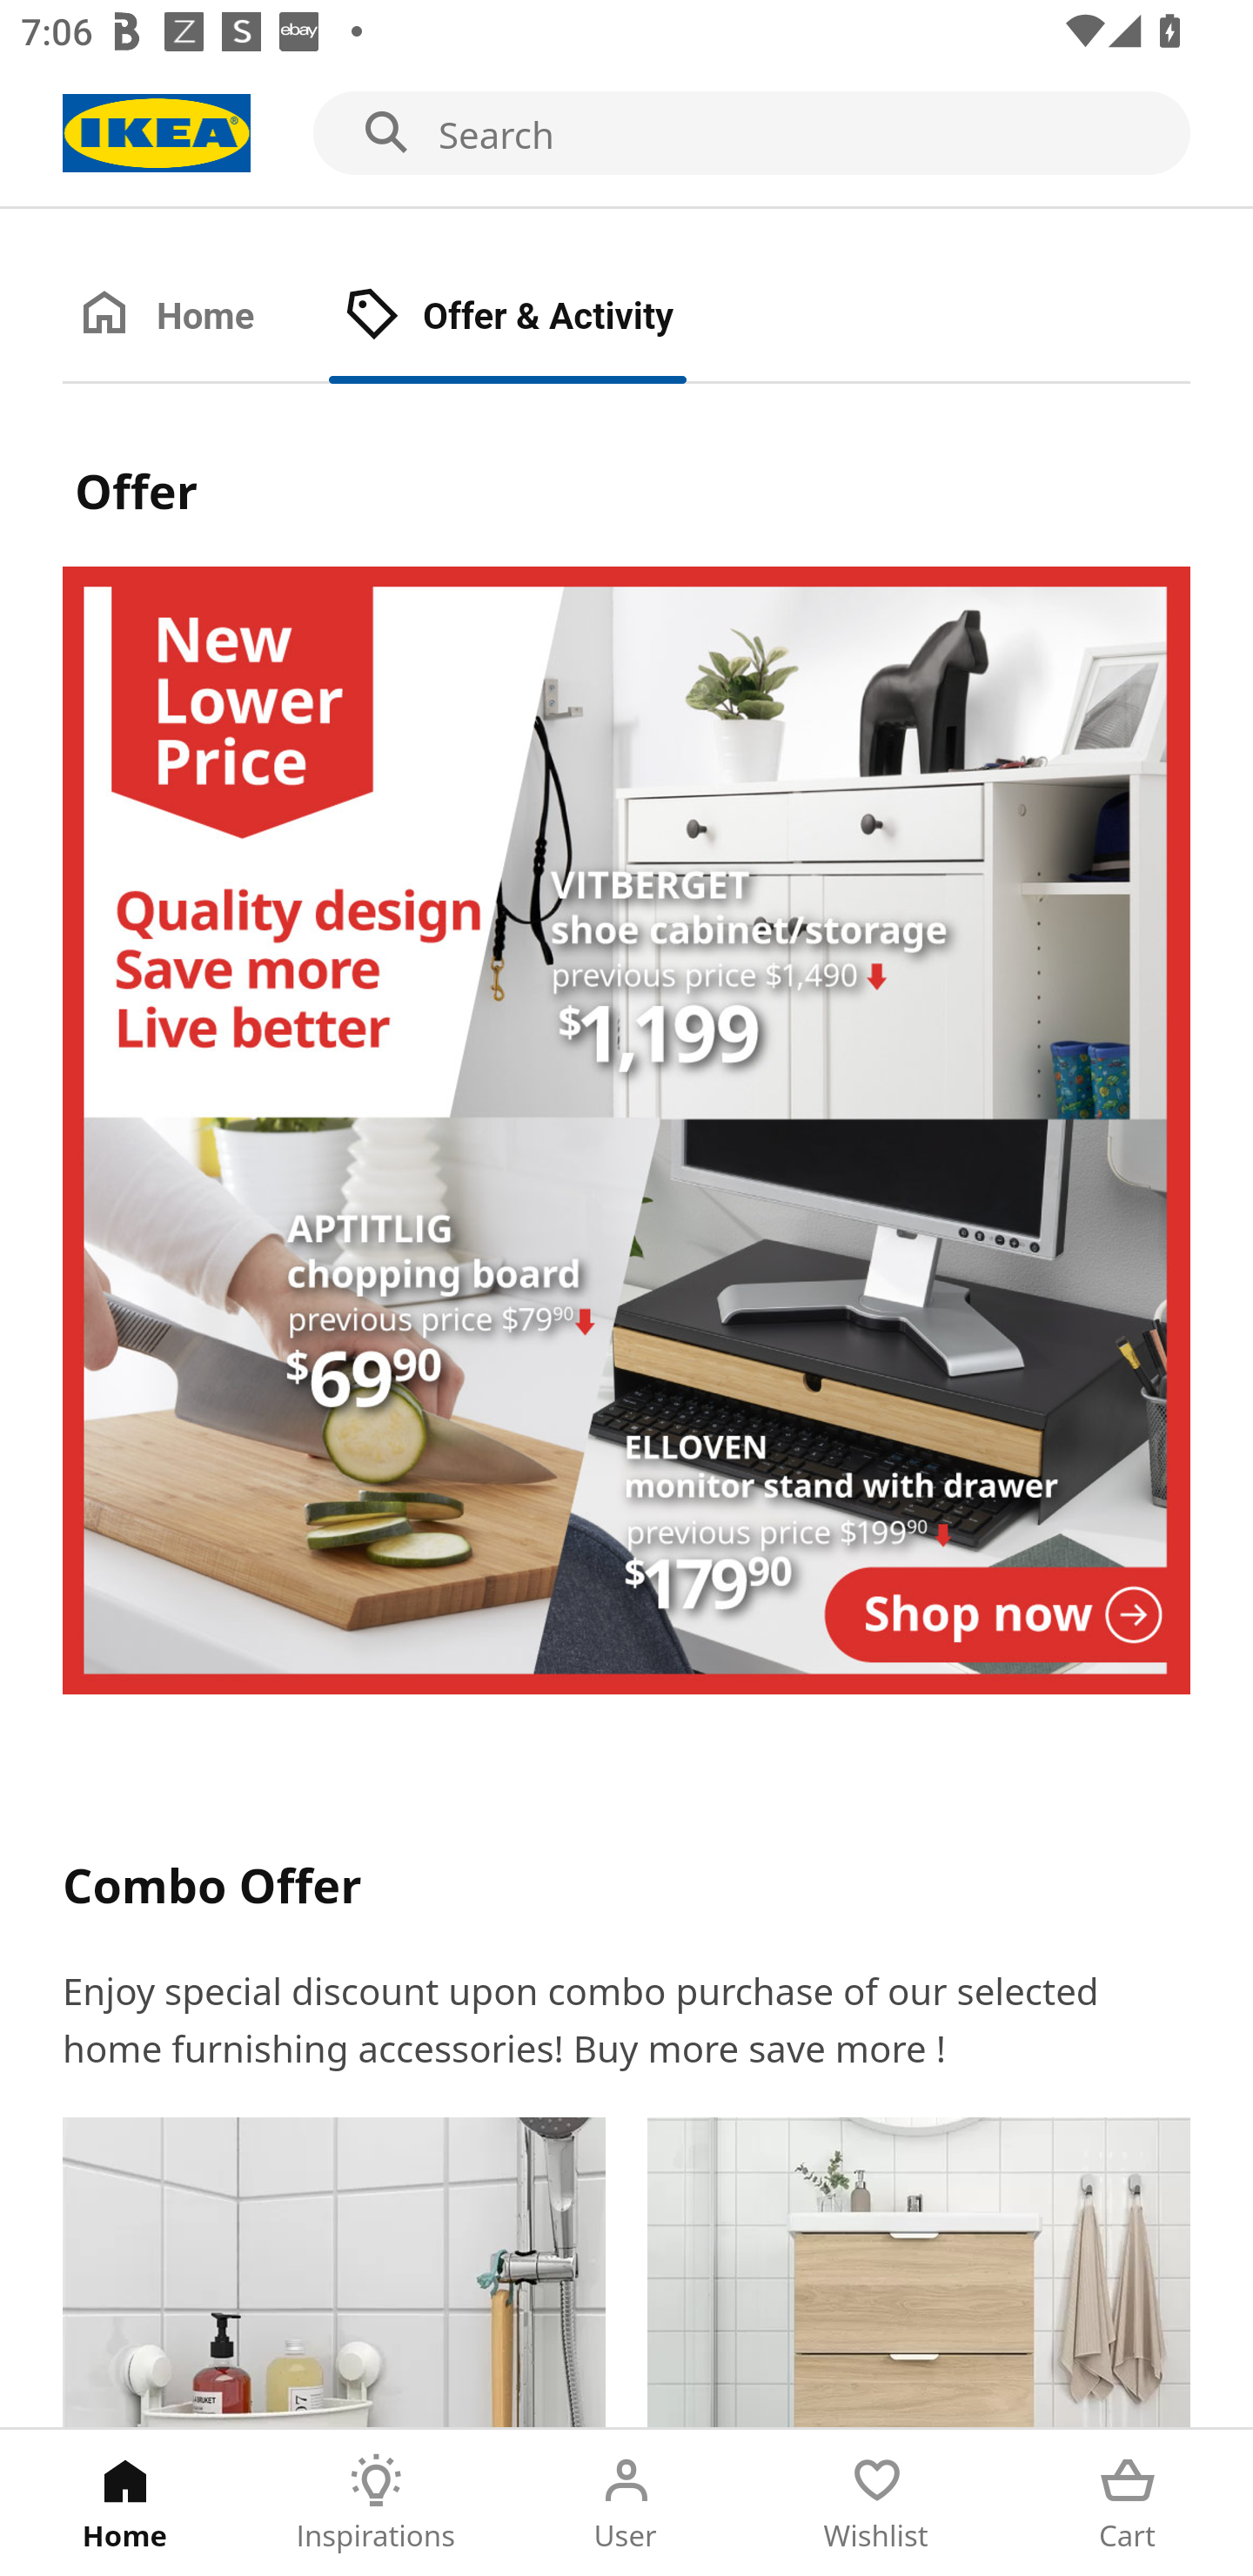 The height and width of the screenshot is (2576, 1253). I want to click on Cart
Tab 5 of 5, so click(1128, 2503).